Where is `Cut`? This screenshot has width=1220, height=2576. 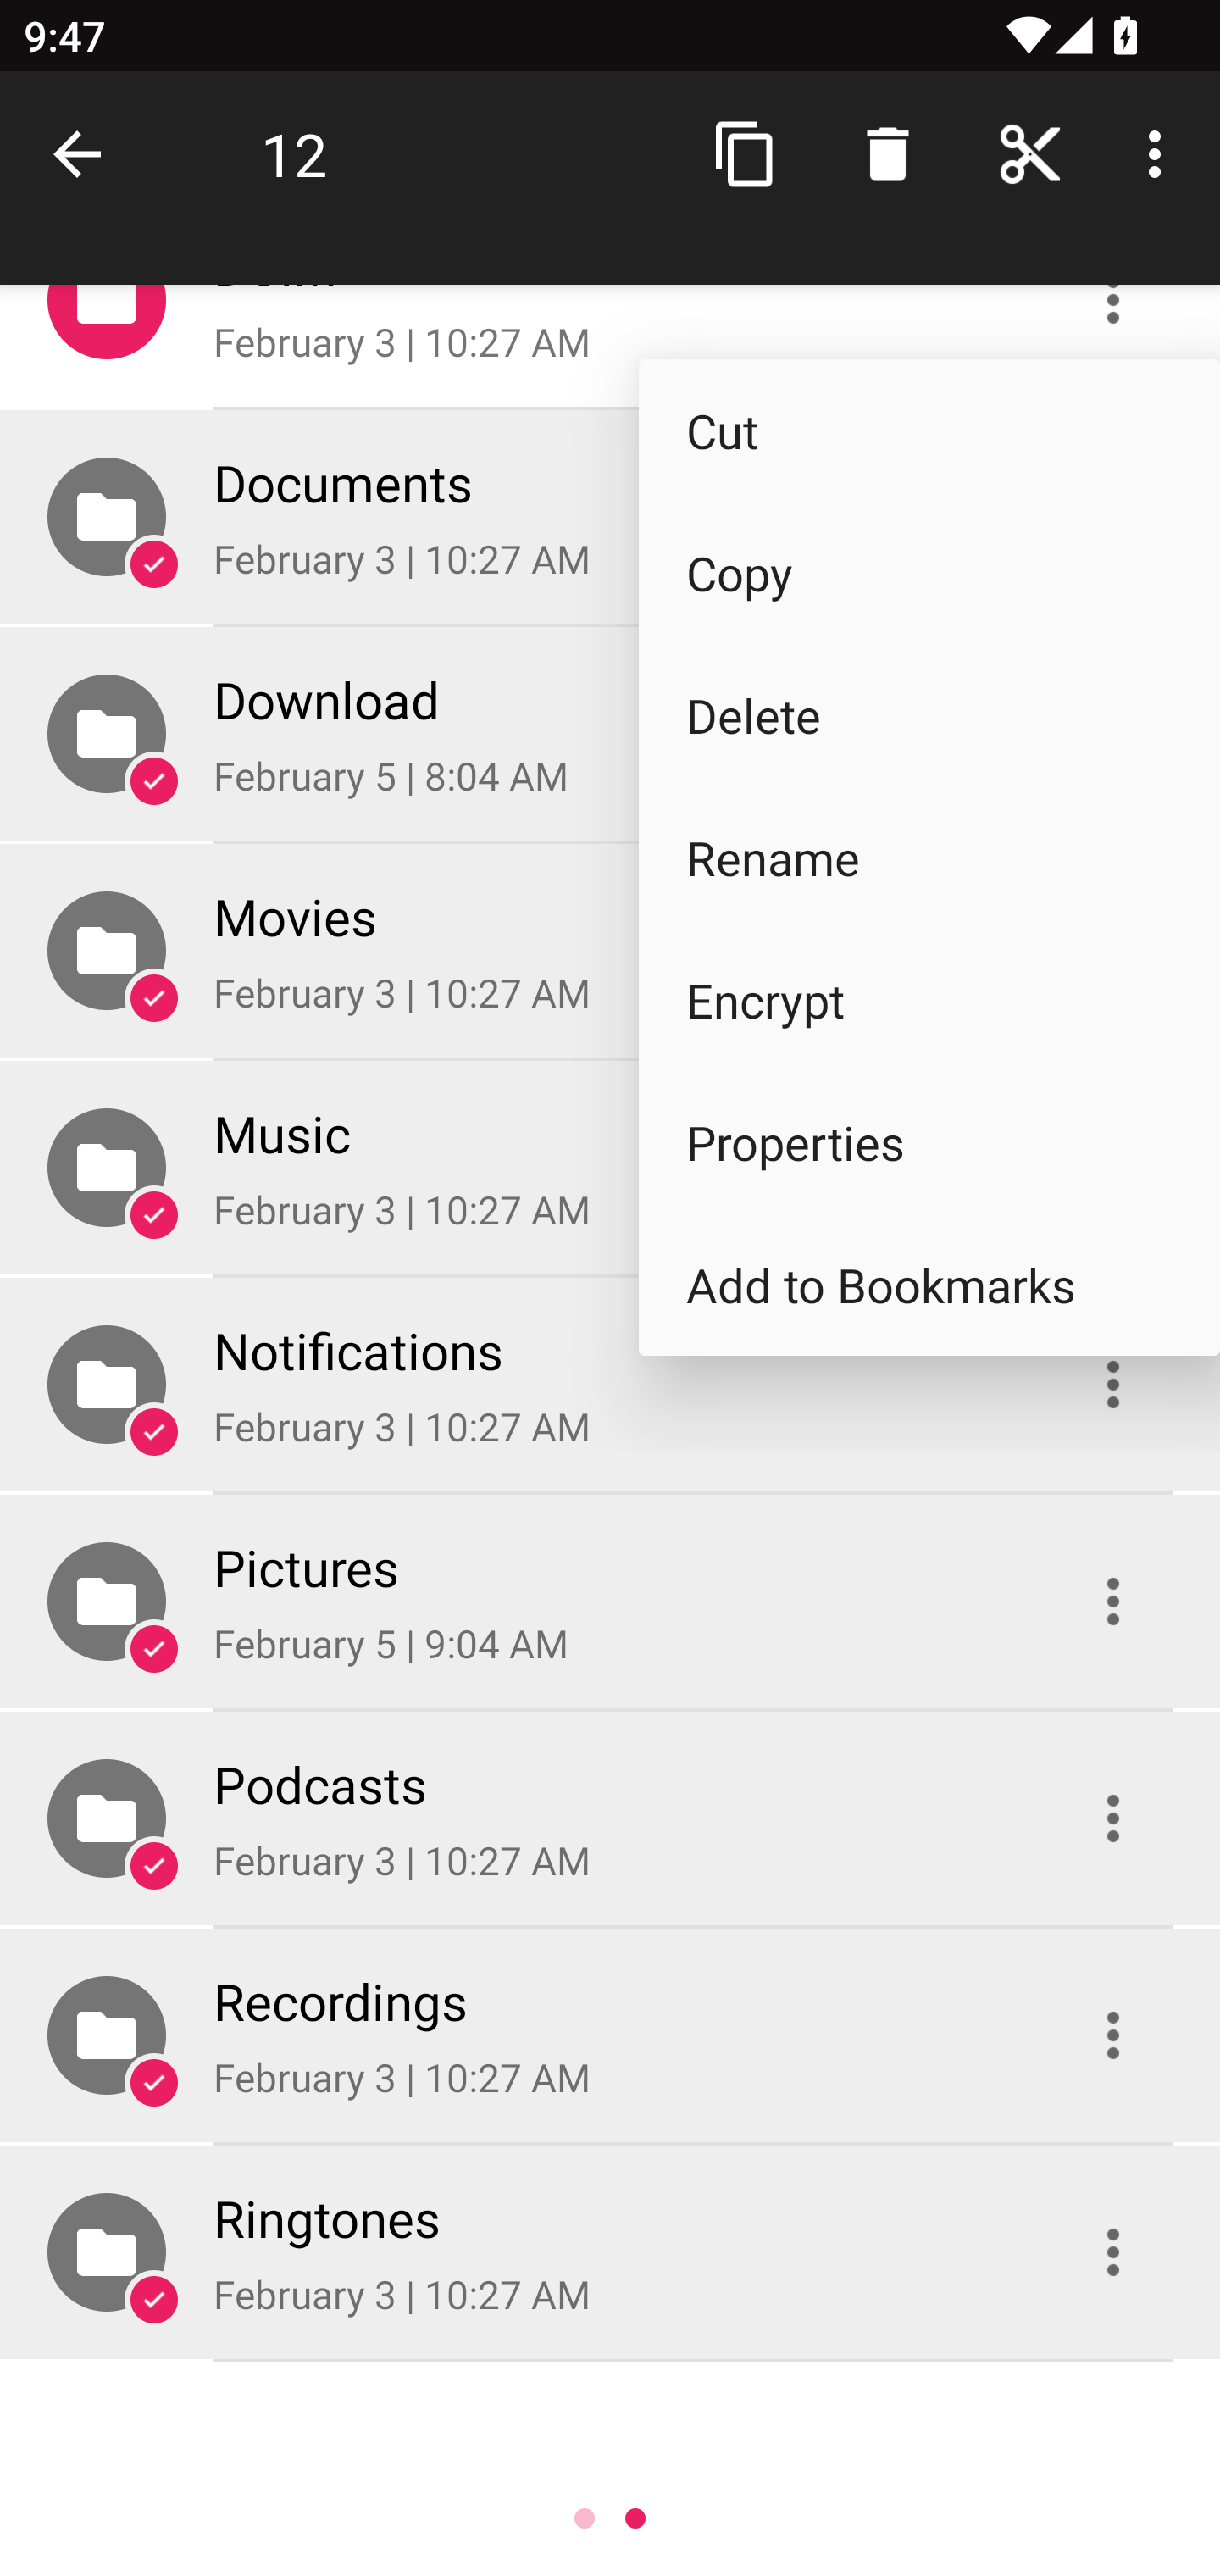
Cut is located at coordinates (929, 430).